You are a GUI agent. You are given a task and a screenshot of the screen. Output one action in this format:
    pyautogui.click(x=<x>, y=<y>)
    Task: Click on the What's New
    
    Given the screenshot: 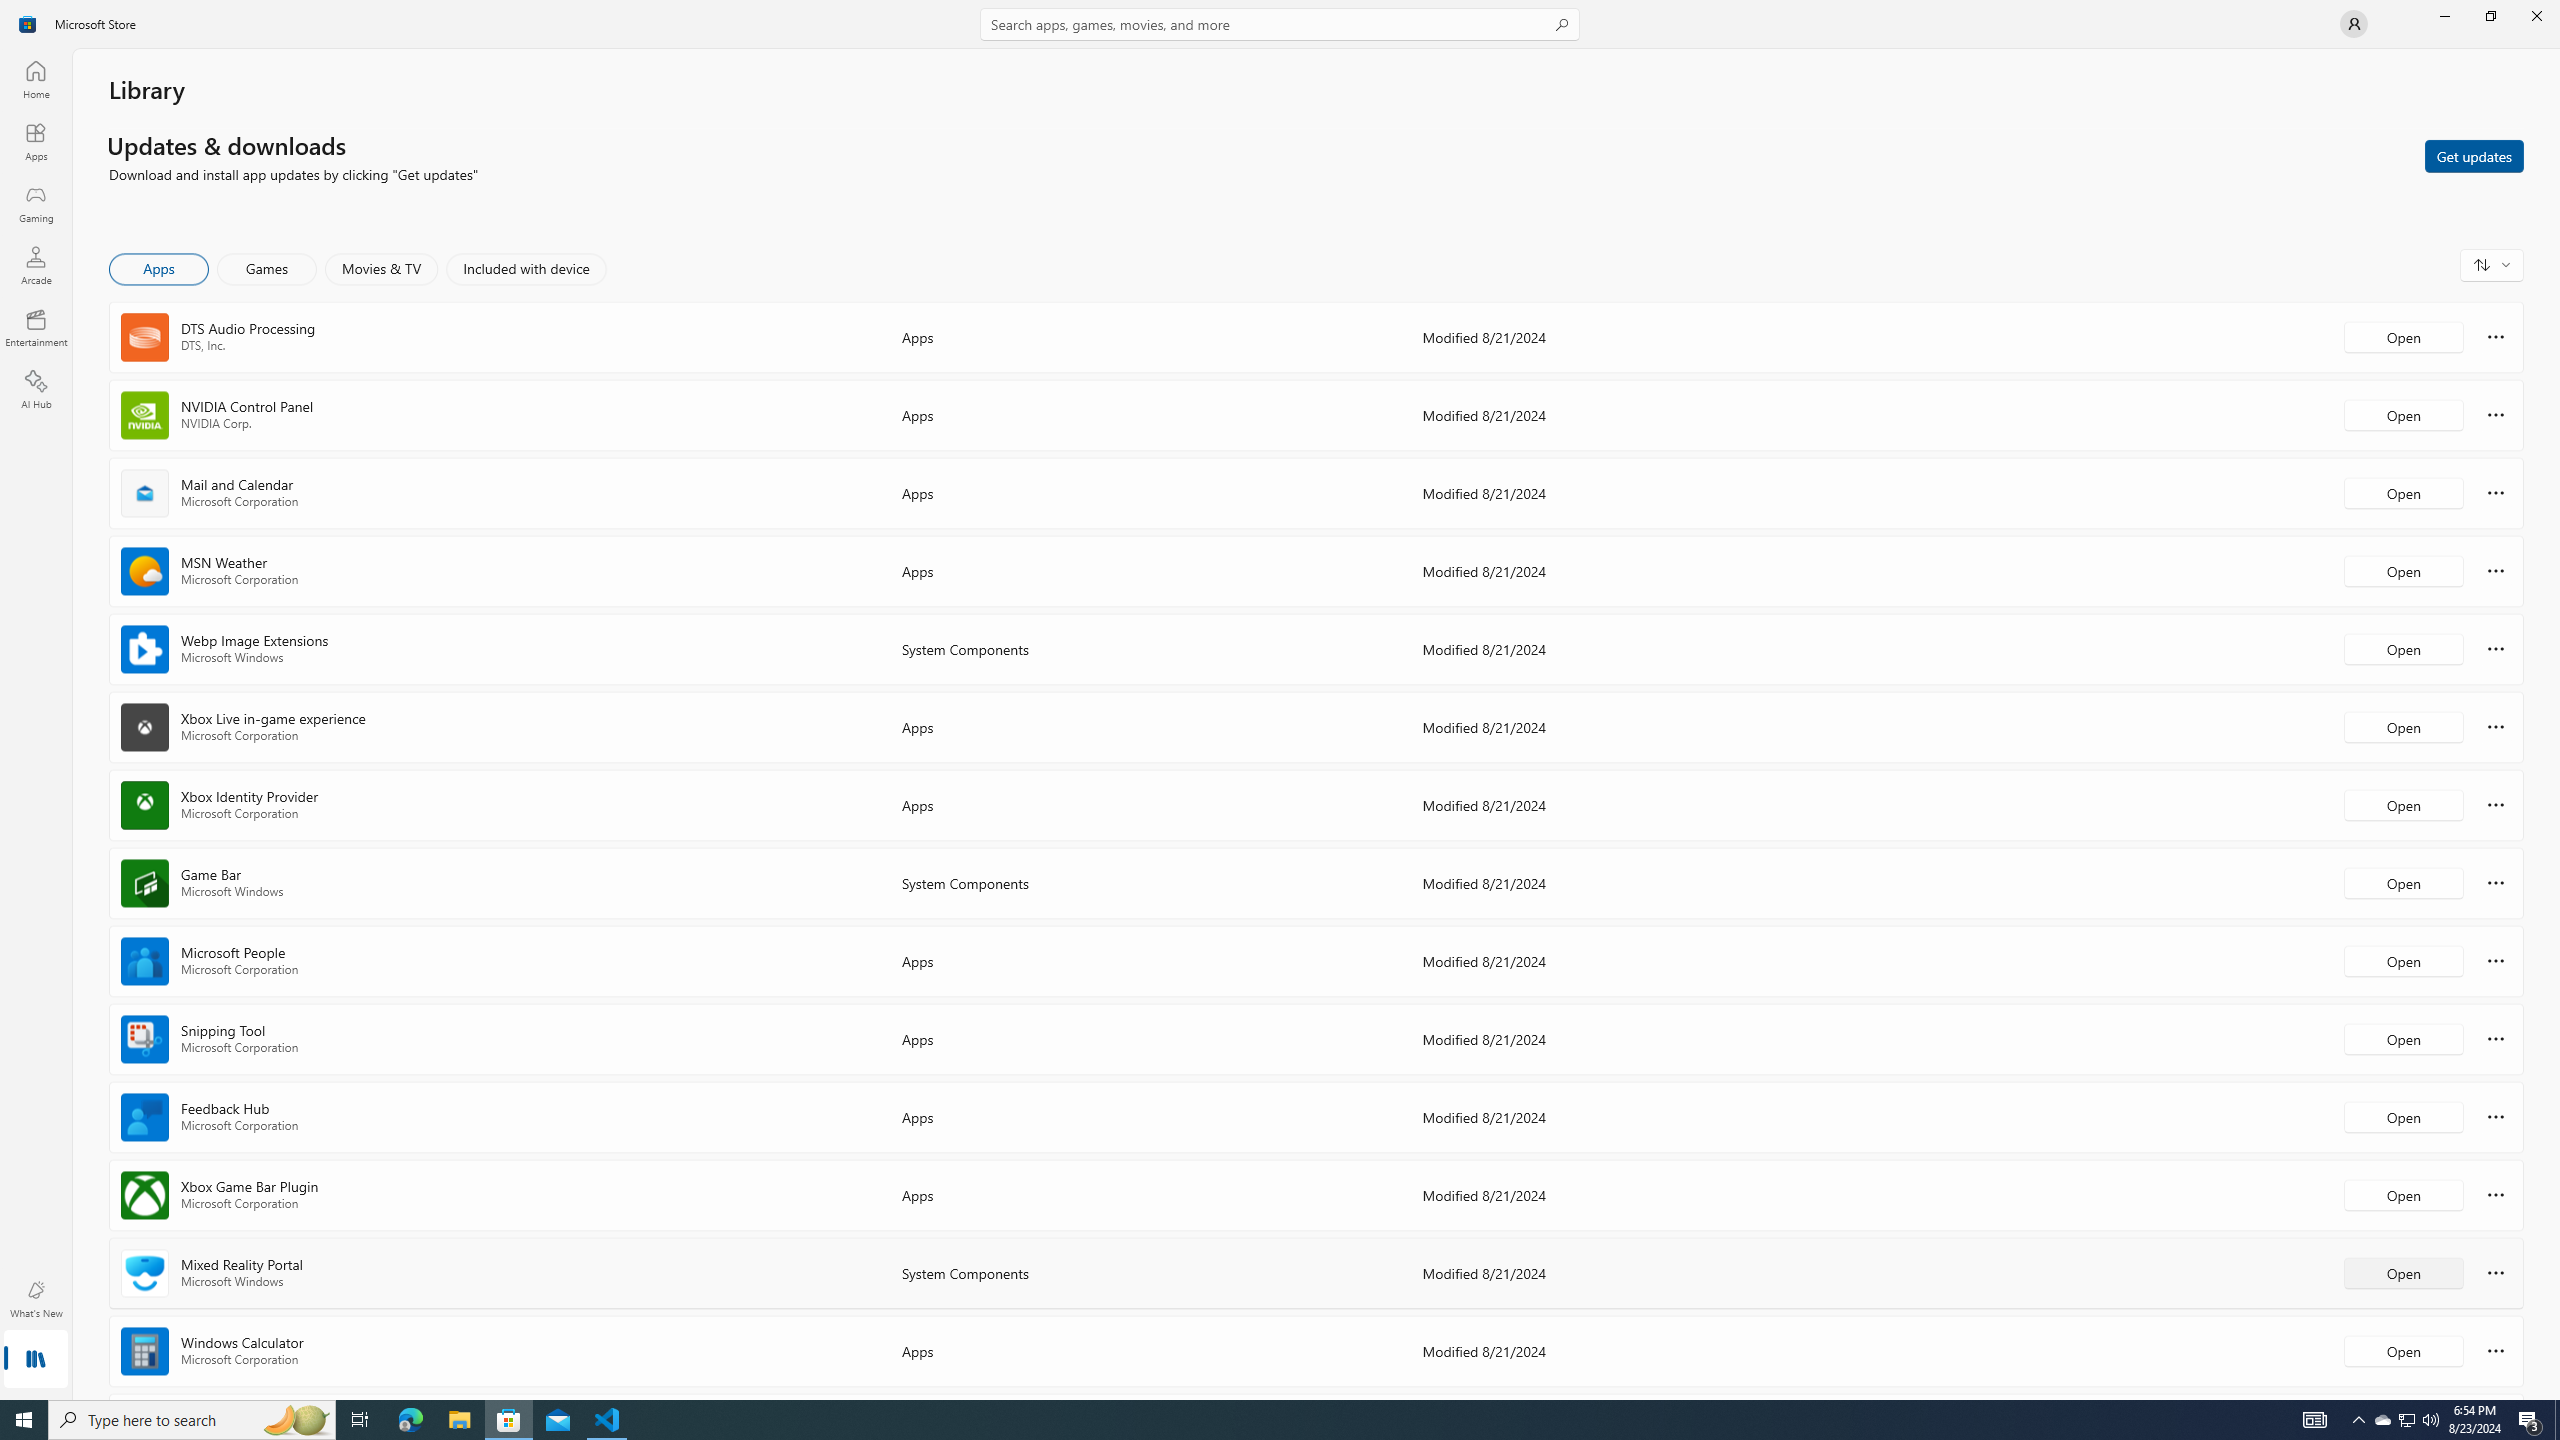 What is the action you would take?
    pyautogui.click(x=36, y=1299)
    